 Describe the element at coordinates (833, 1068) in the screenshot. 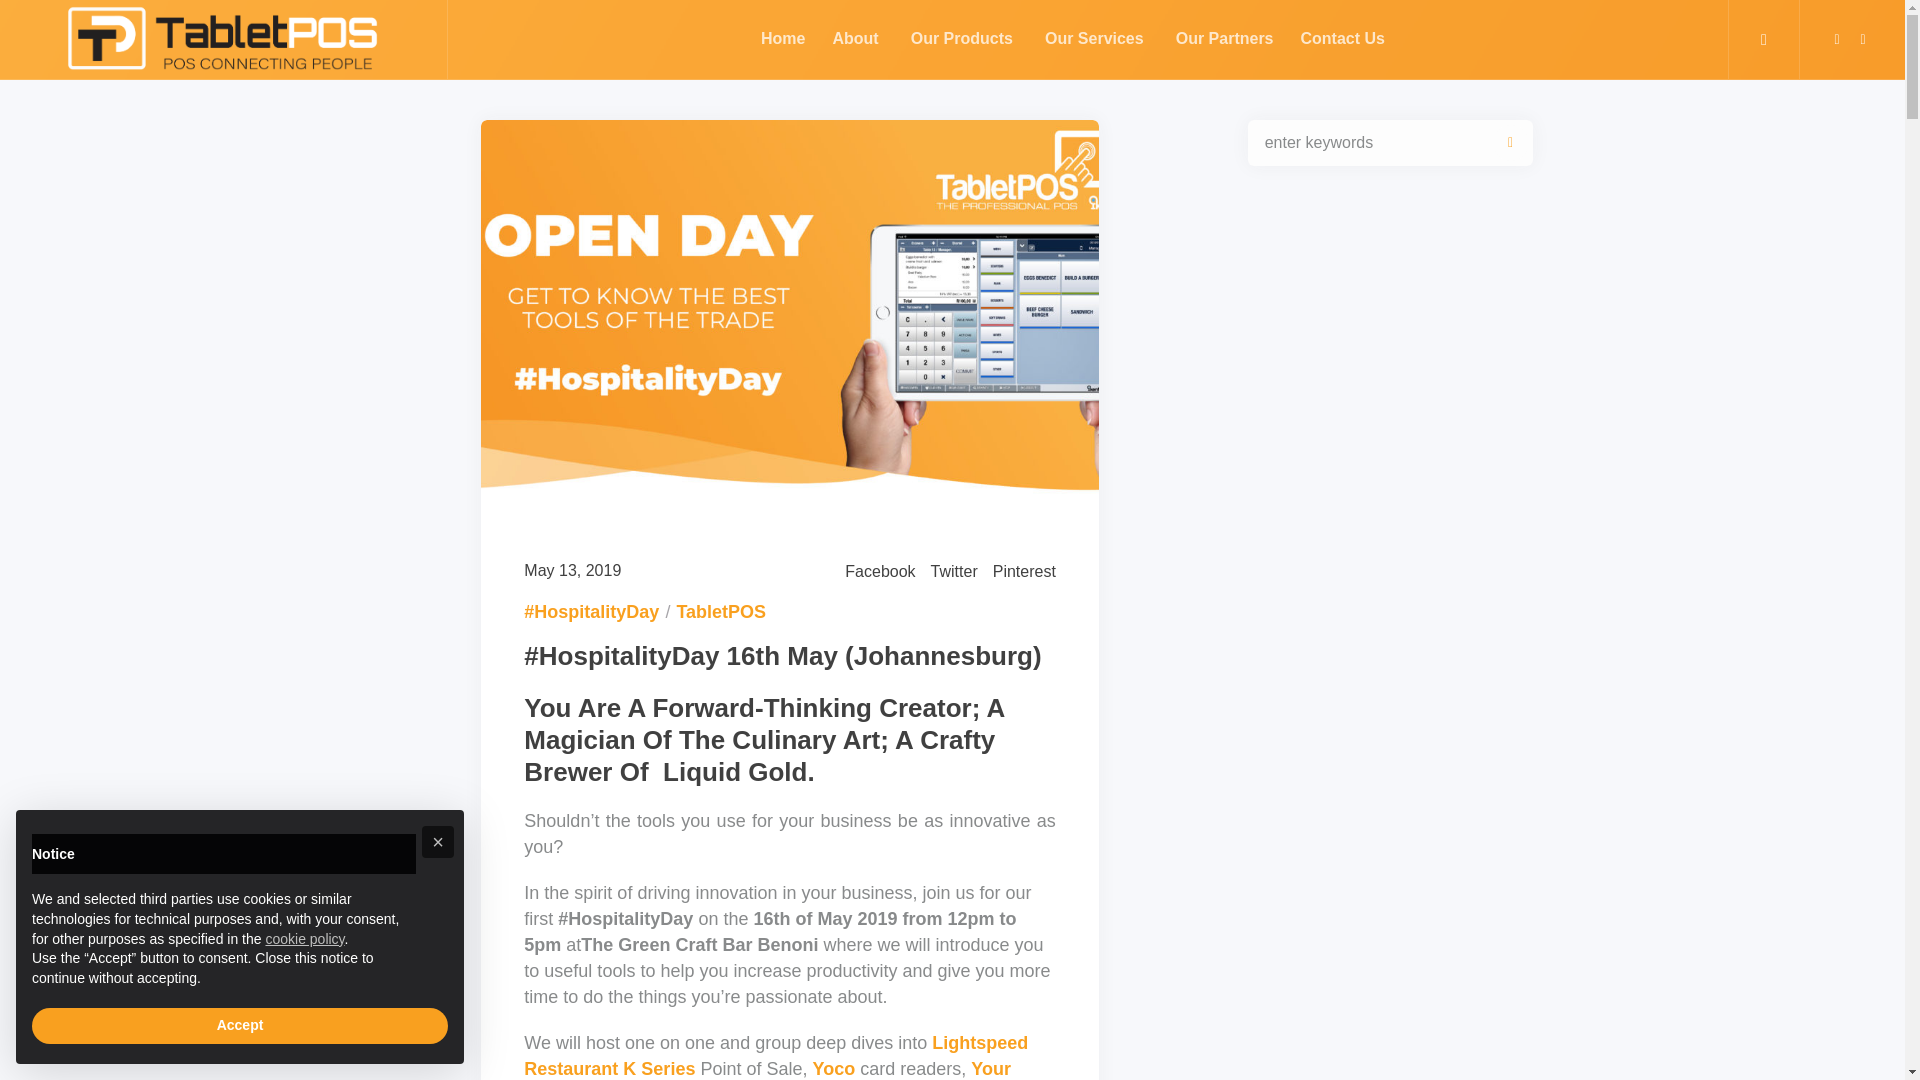

I see `Yoco` at that location.